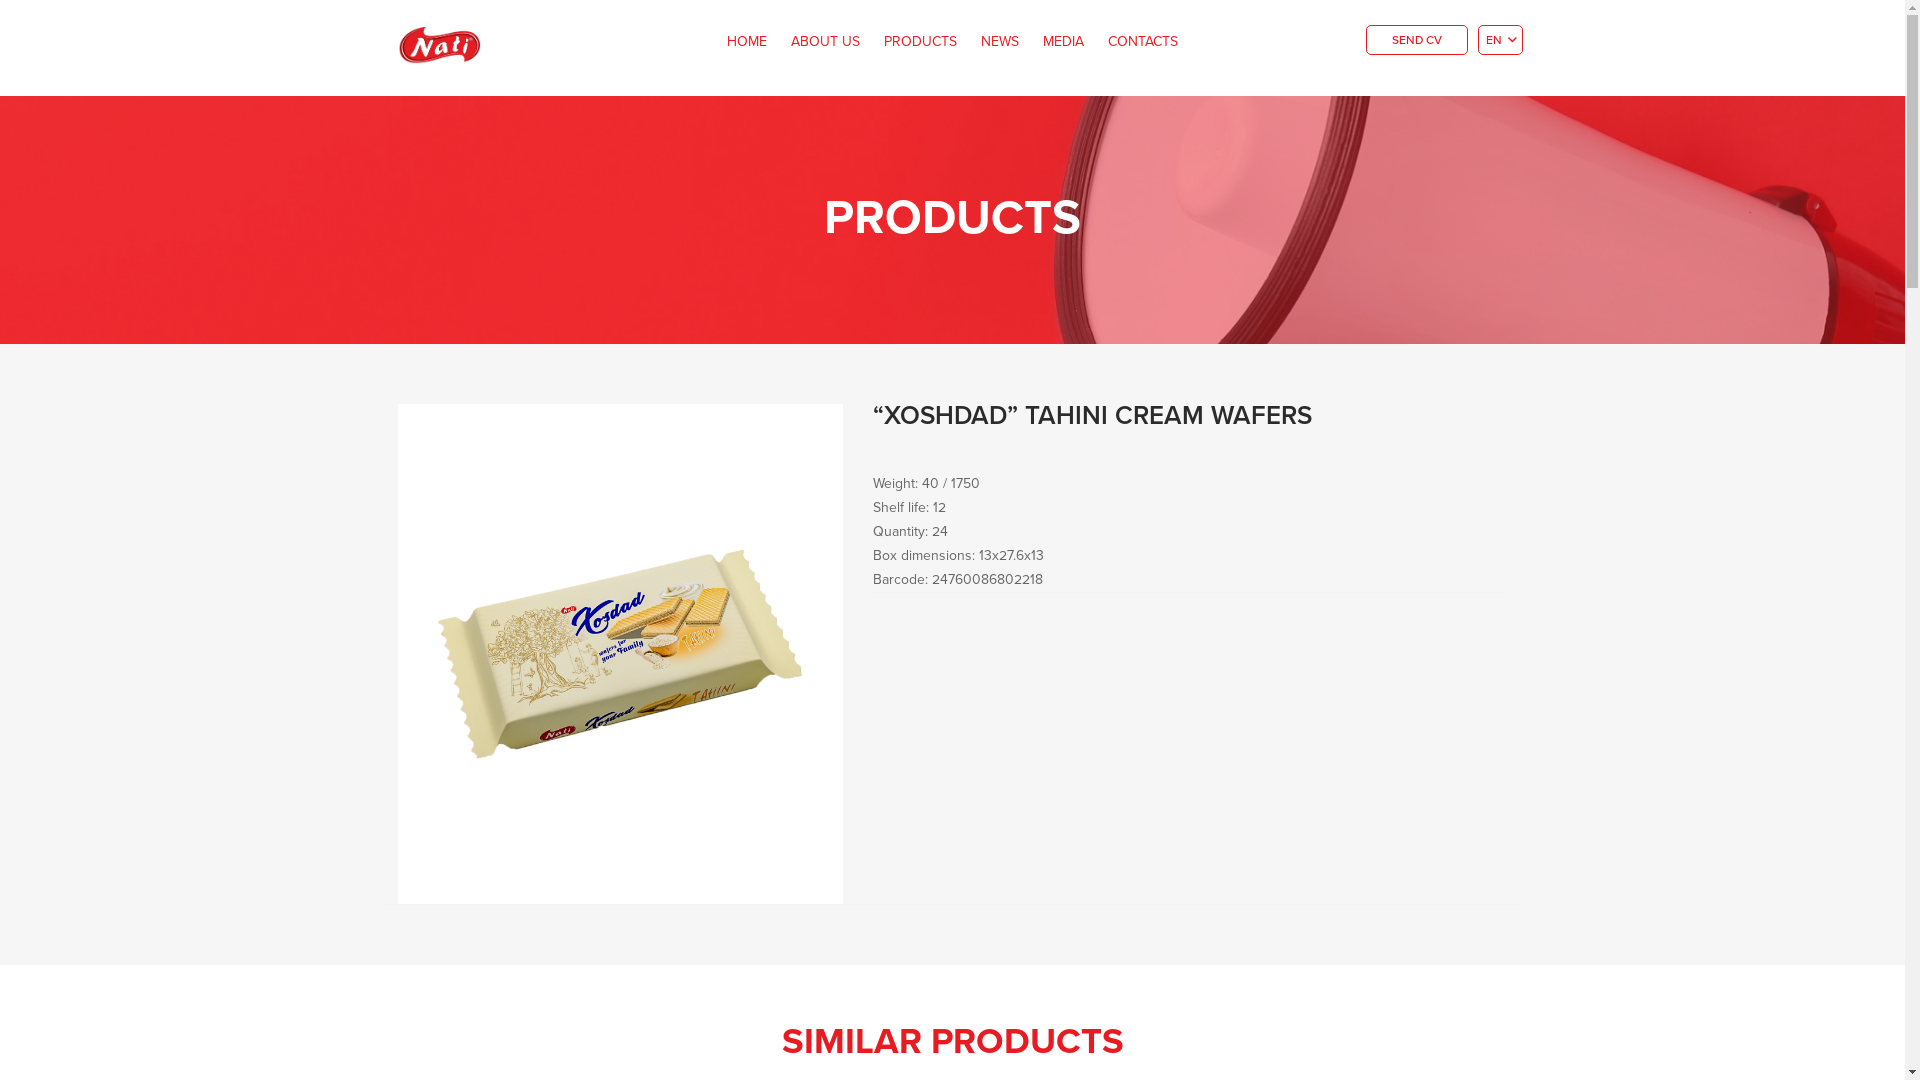  Describe the element at coordinates (1064, 42) in the screenshot. I see `MEDIA` at that location.